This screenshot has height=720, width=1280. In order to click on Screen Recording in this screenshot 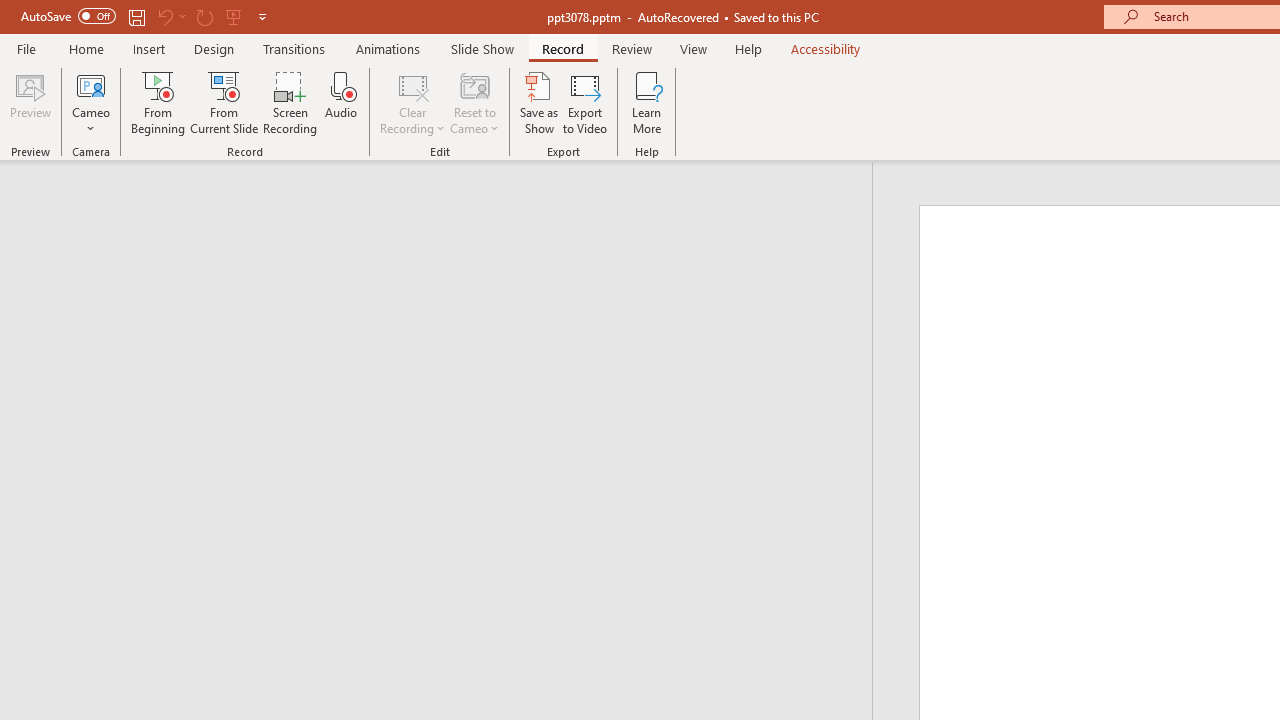, I will do `click(290, 102)`.